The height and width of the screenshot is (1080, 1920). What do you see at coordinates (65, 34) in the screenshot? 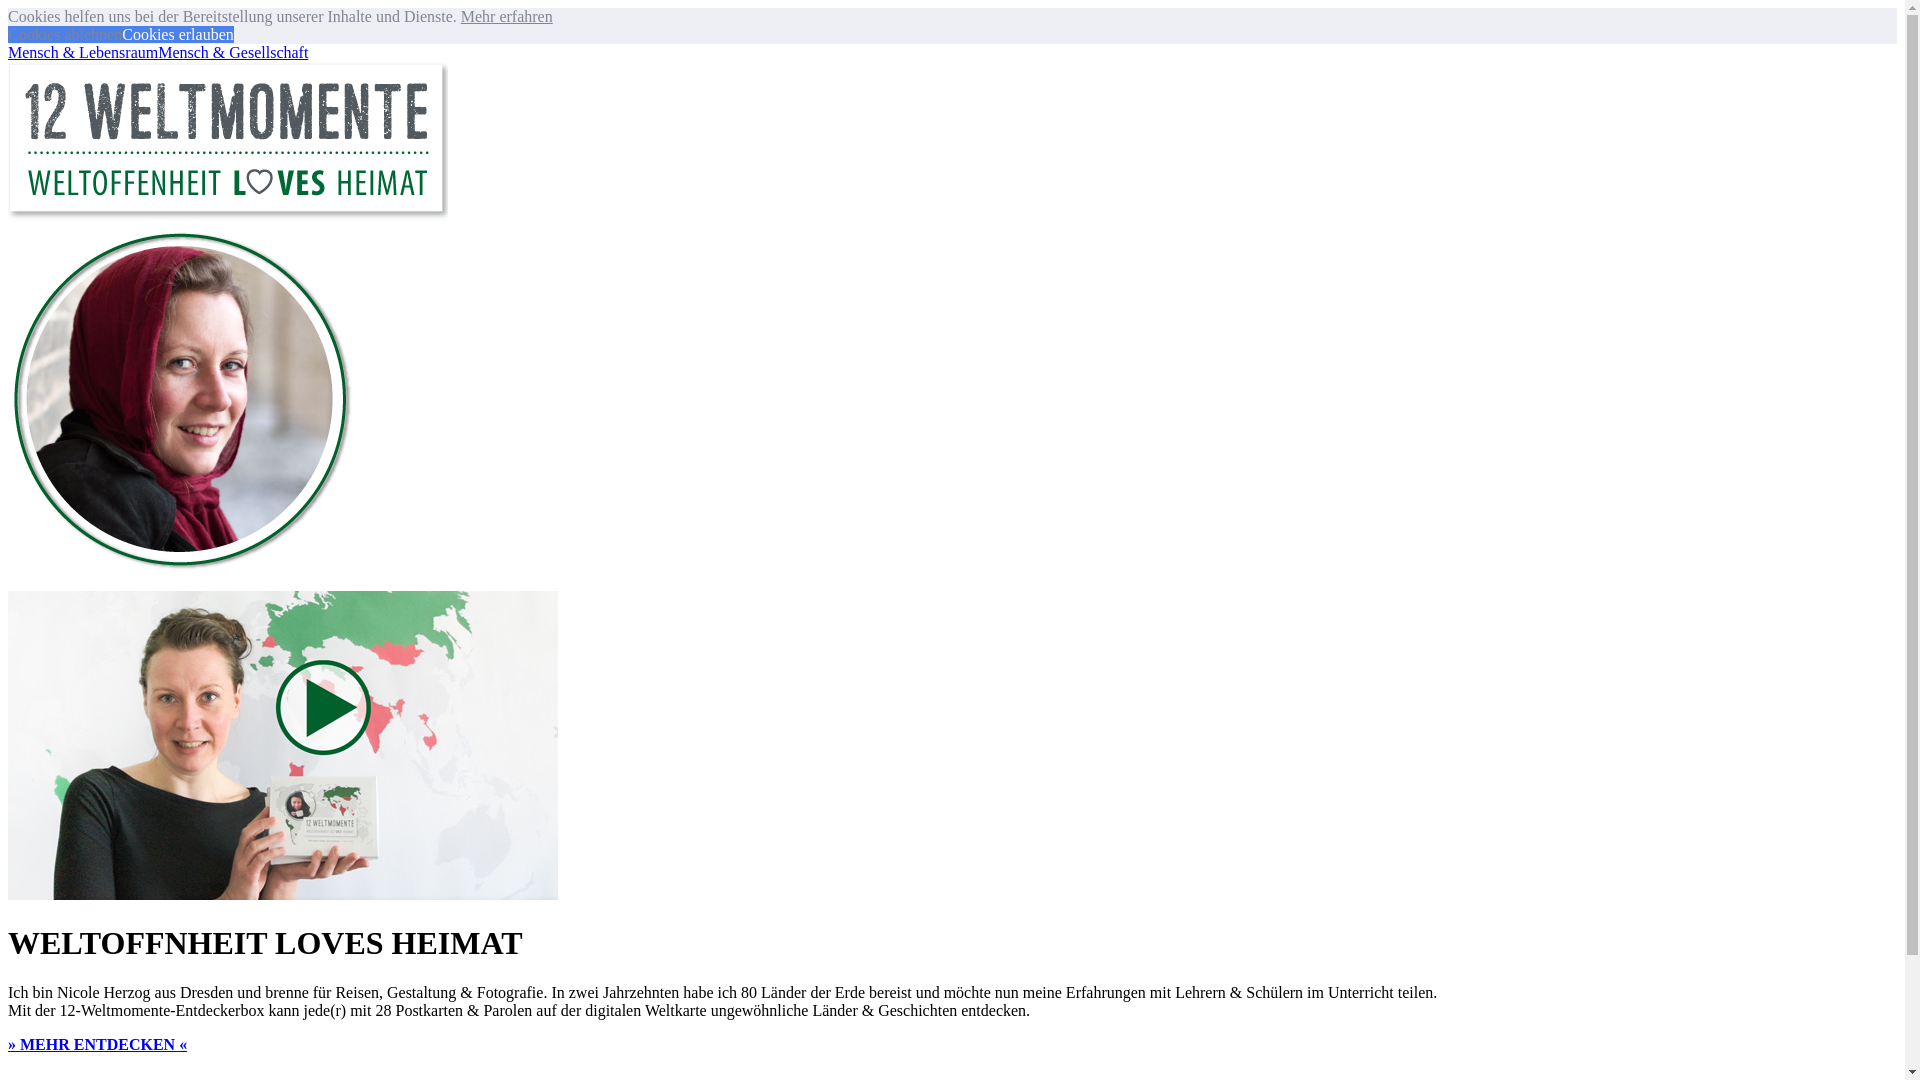
I see `Cookies ablehnen` at bounding box center [65, 34].